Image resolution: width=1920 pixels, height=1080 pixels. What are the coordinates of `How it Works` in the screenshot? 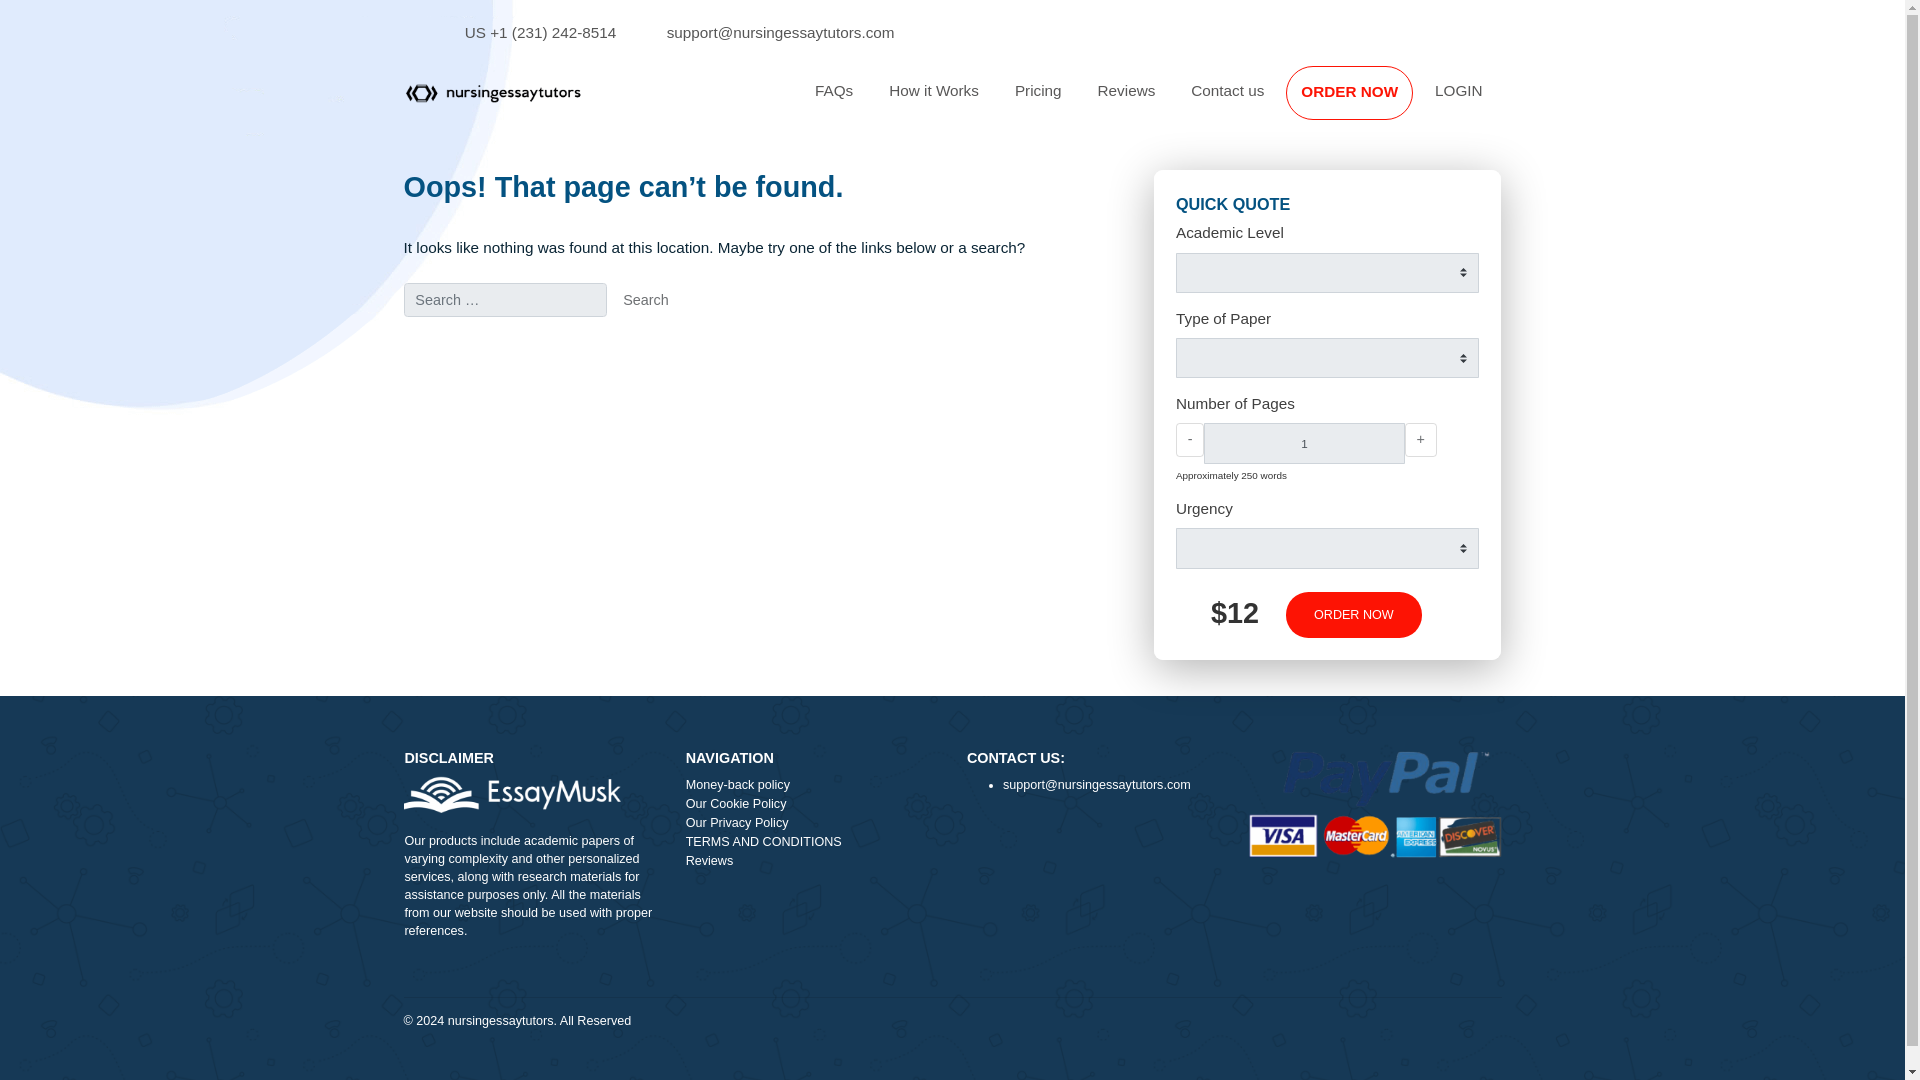 It's located at (1038, 101).